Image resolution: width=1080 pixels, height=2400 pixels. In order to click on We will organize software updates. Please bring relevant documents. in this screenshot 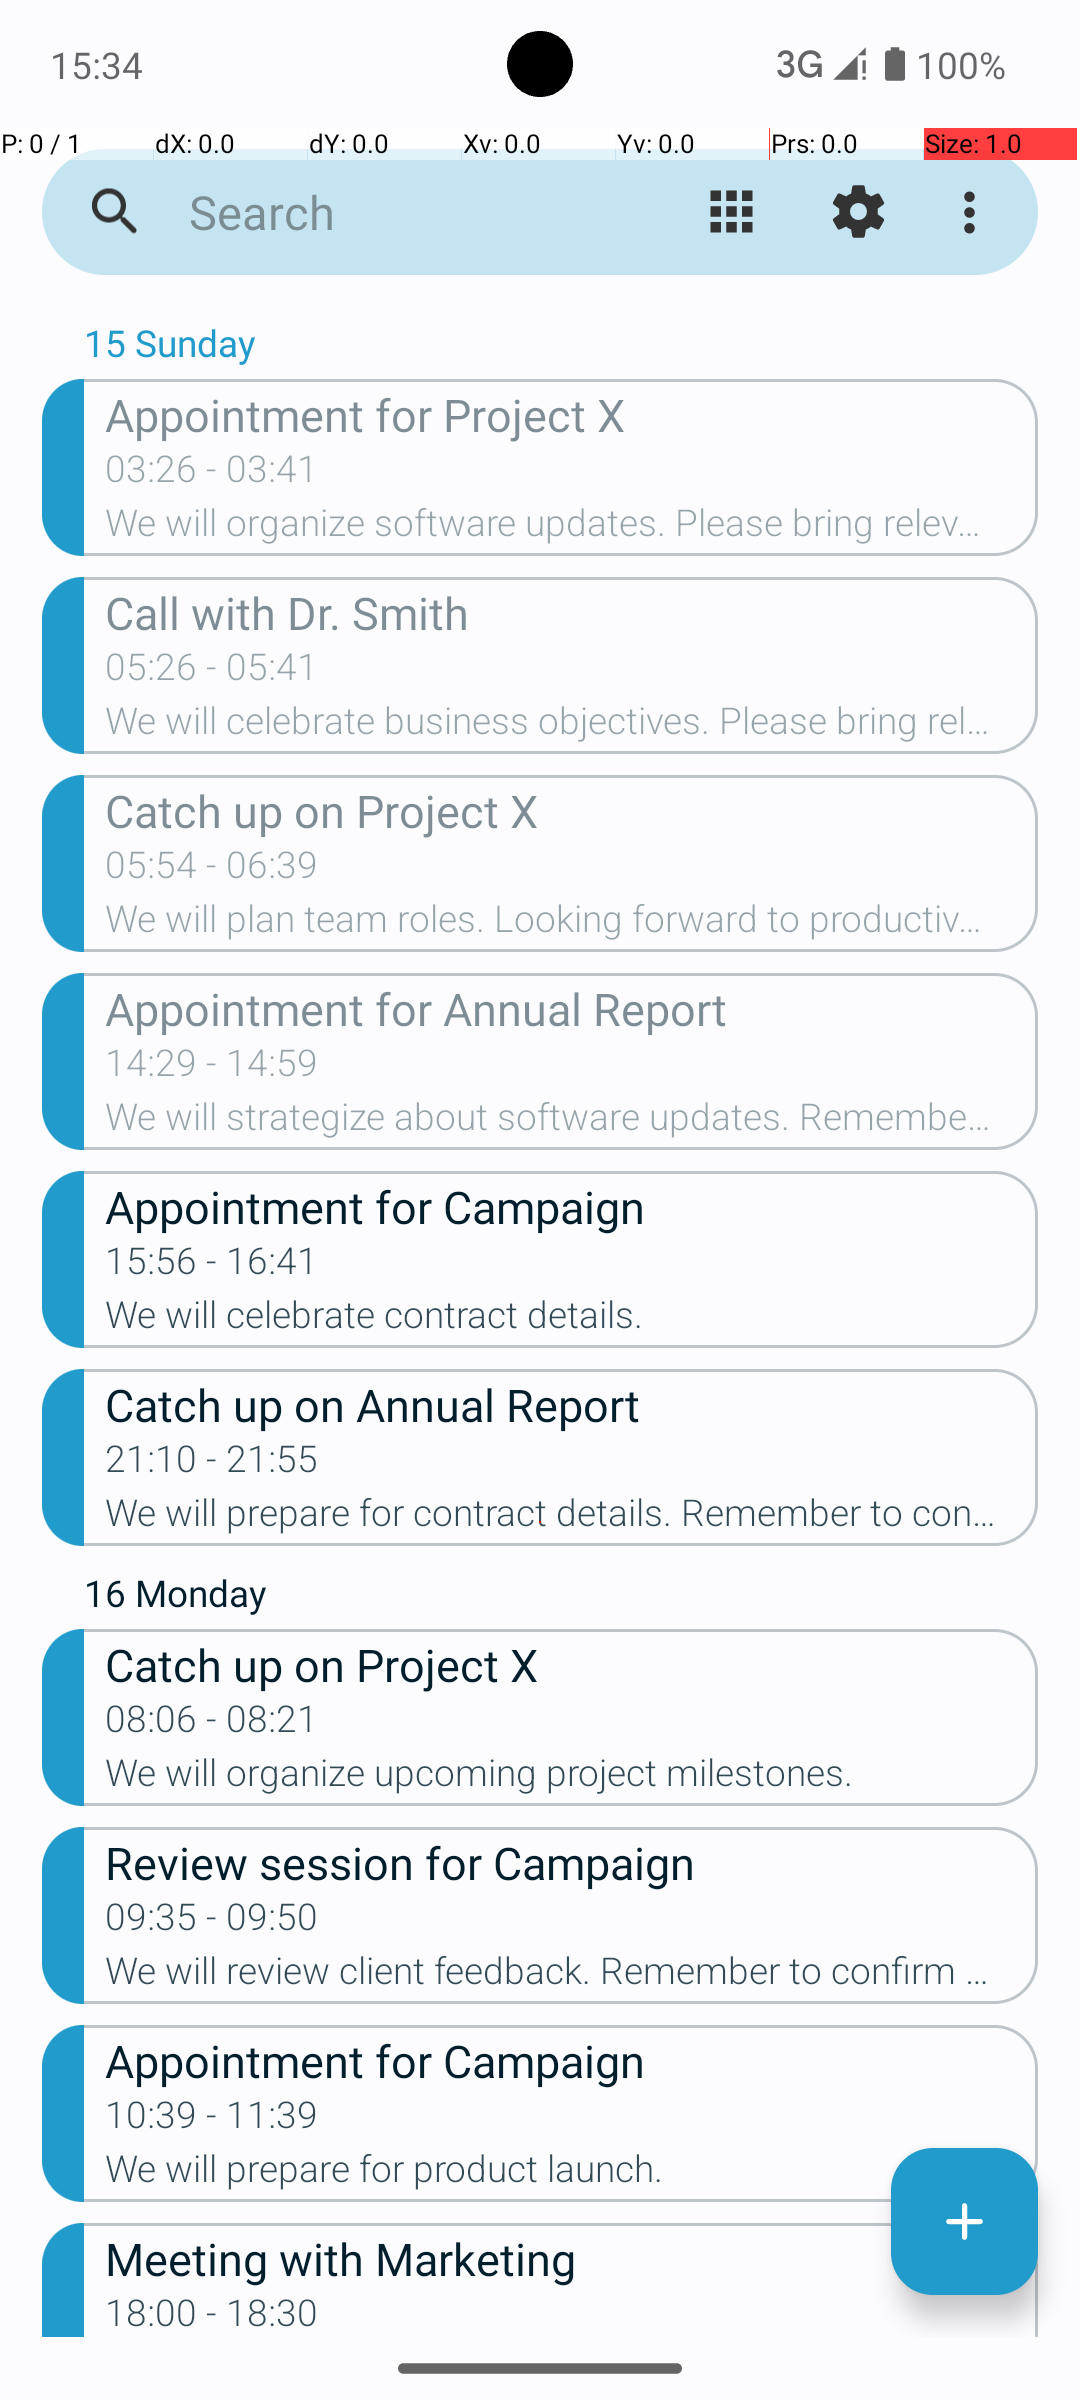, I will do `click(572, 529)`.